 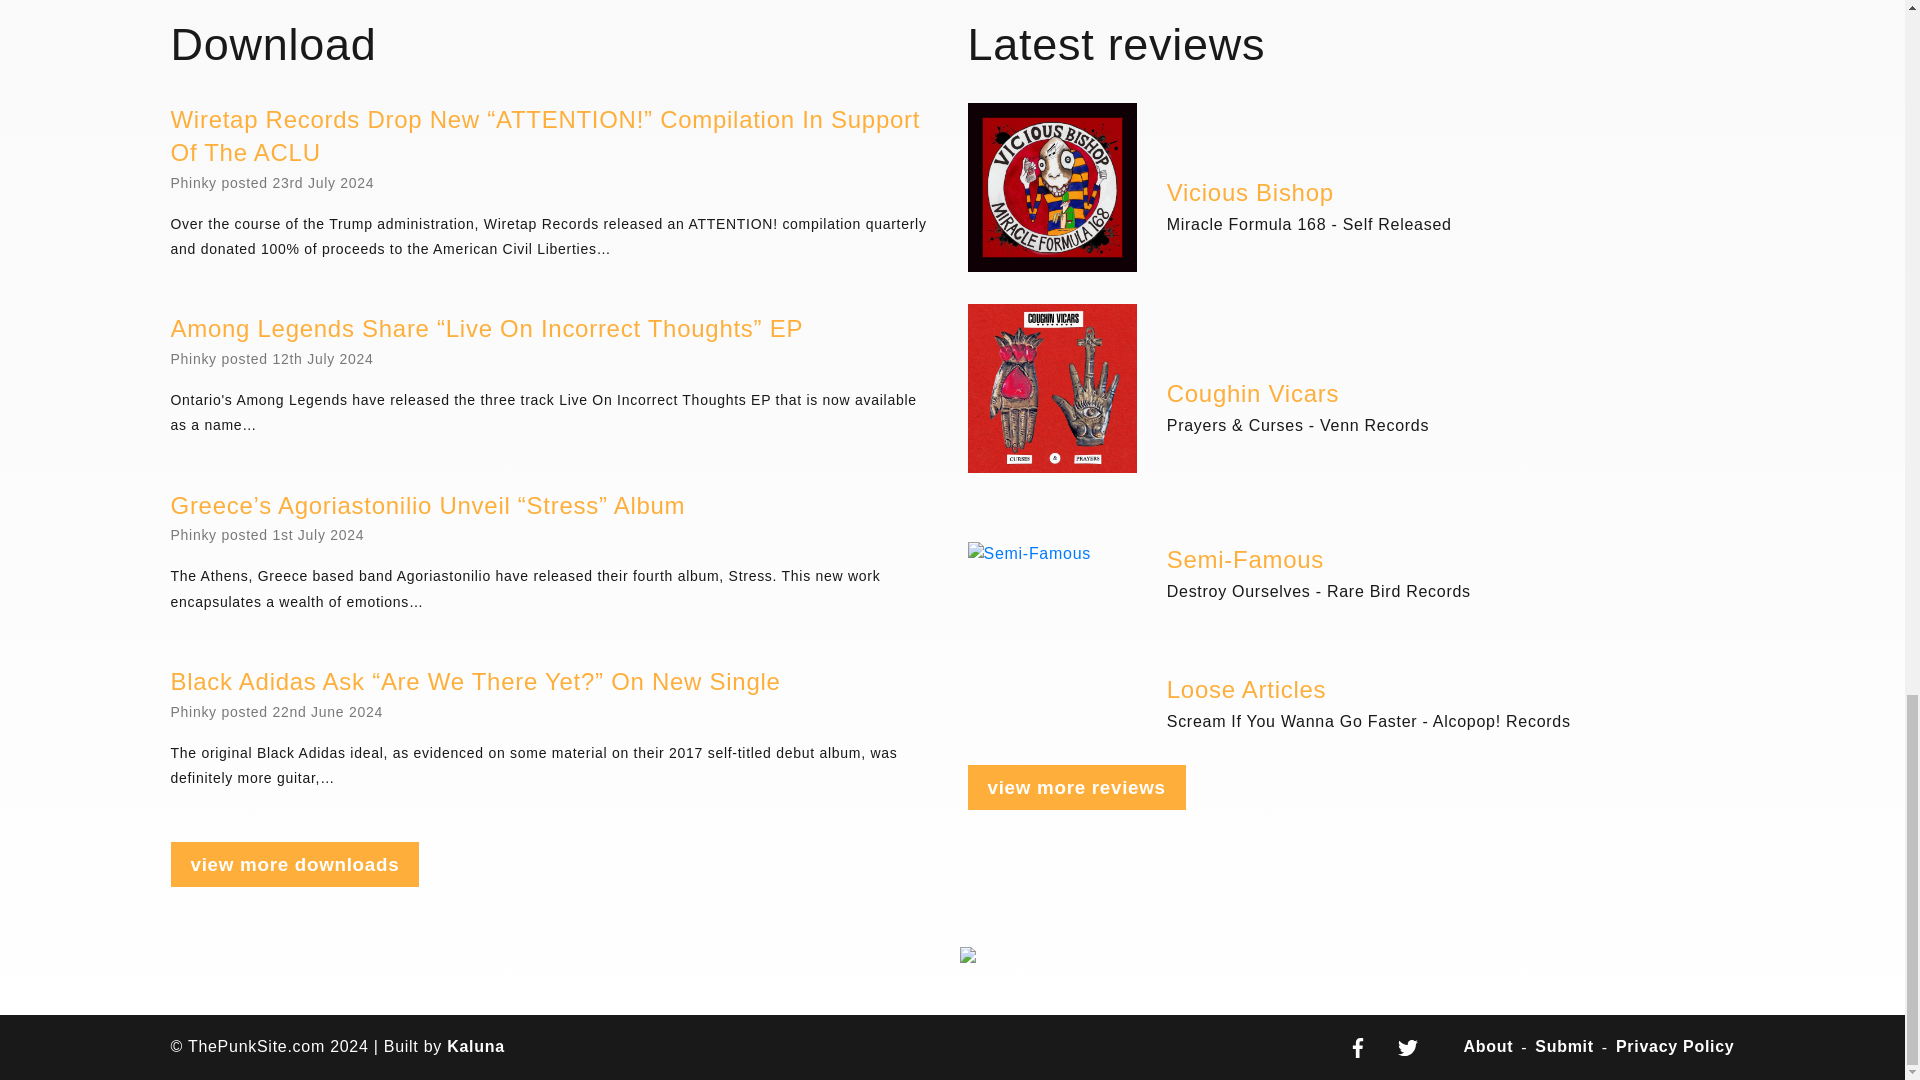 I want to click on Loose Articles, so click(x=1246, y=691).